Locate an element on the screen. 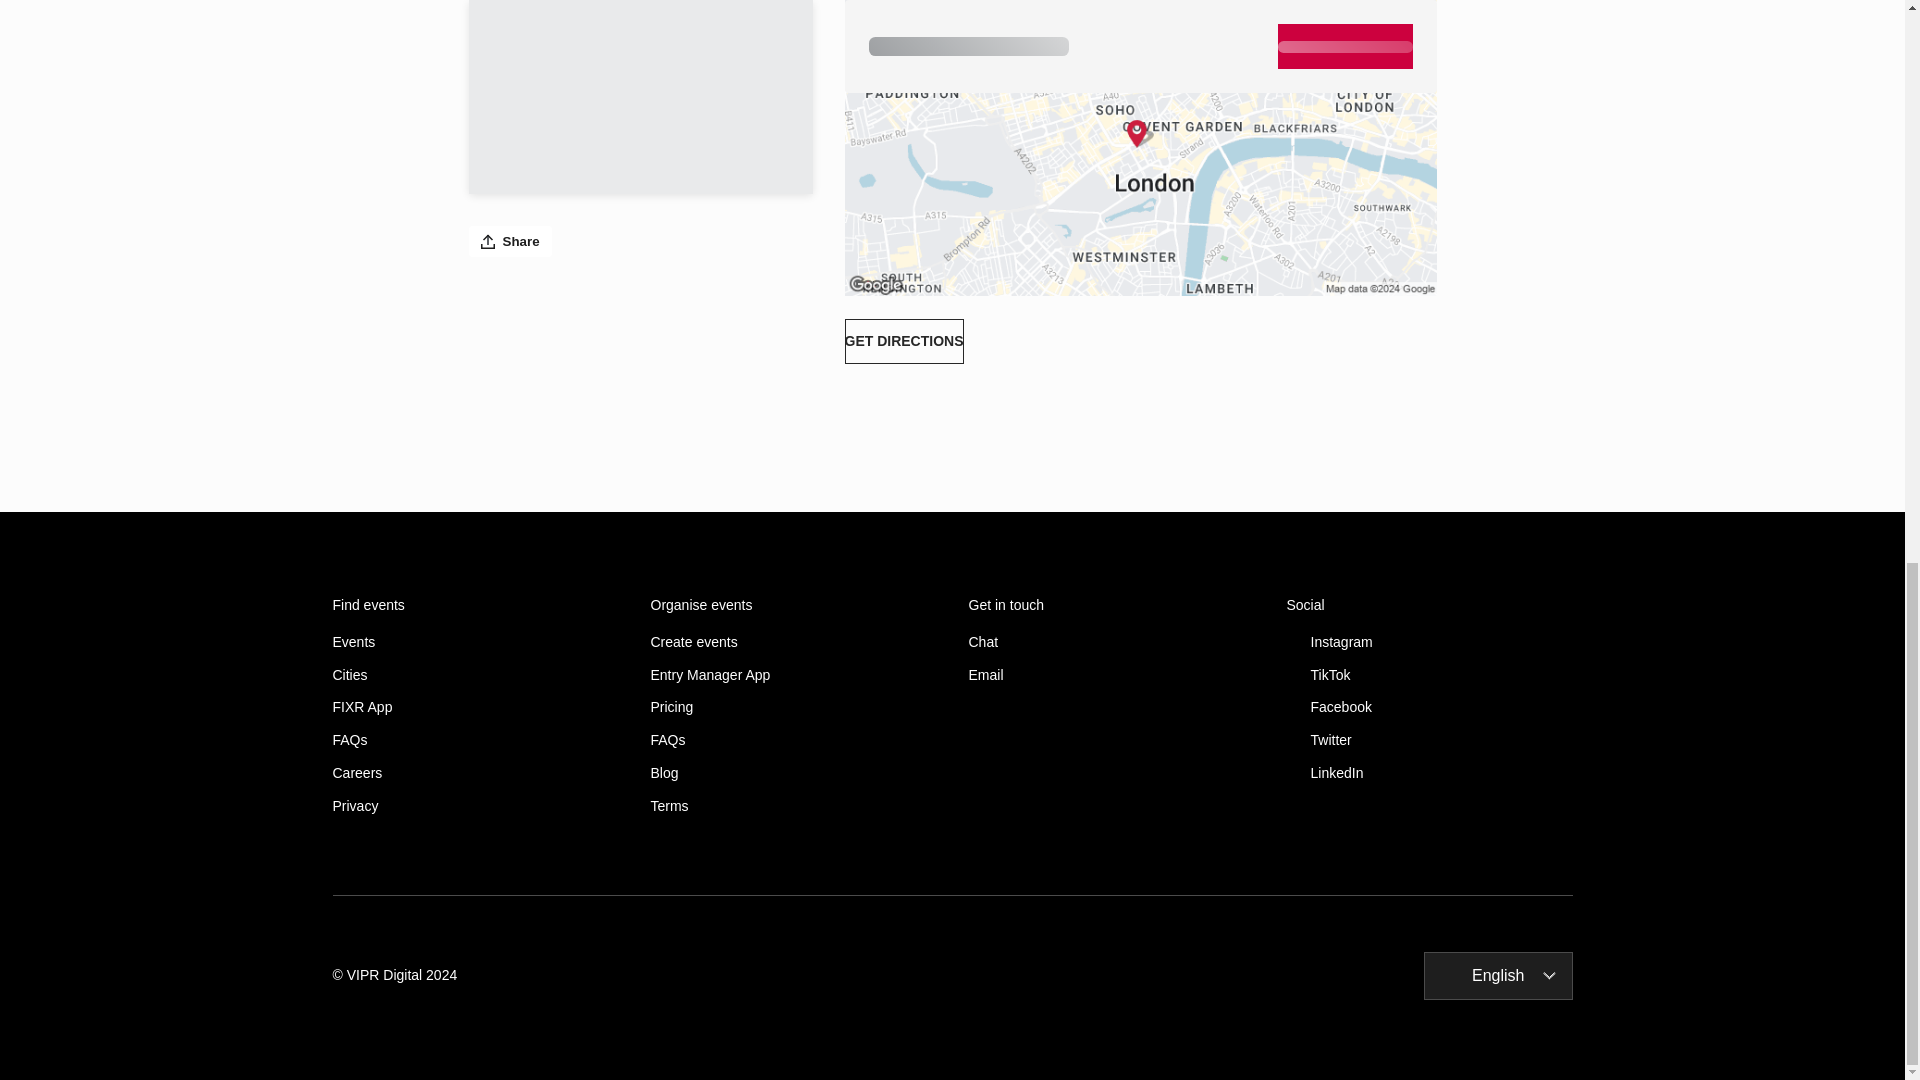  LinkedIn is located at coordinates (1429, 772).